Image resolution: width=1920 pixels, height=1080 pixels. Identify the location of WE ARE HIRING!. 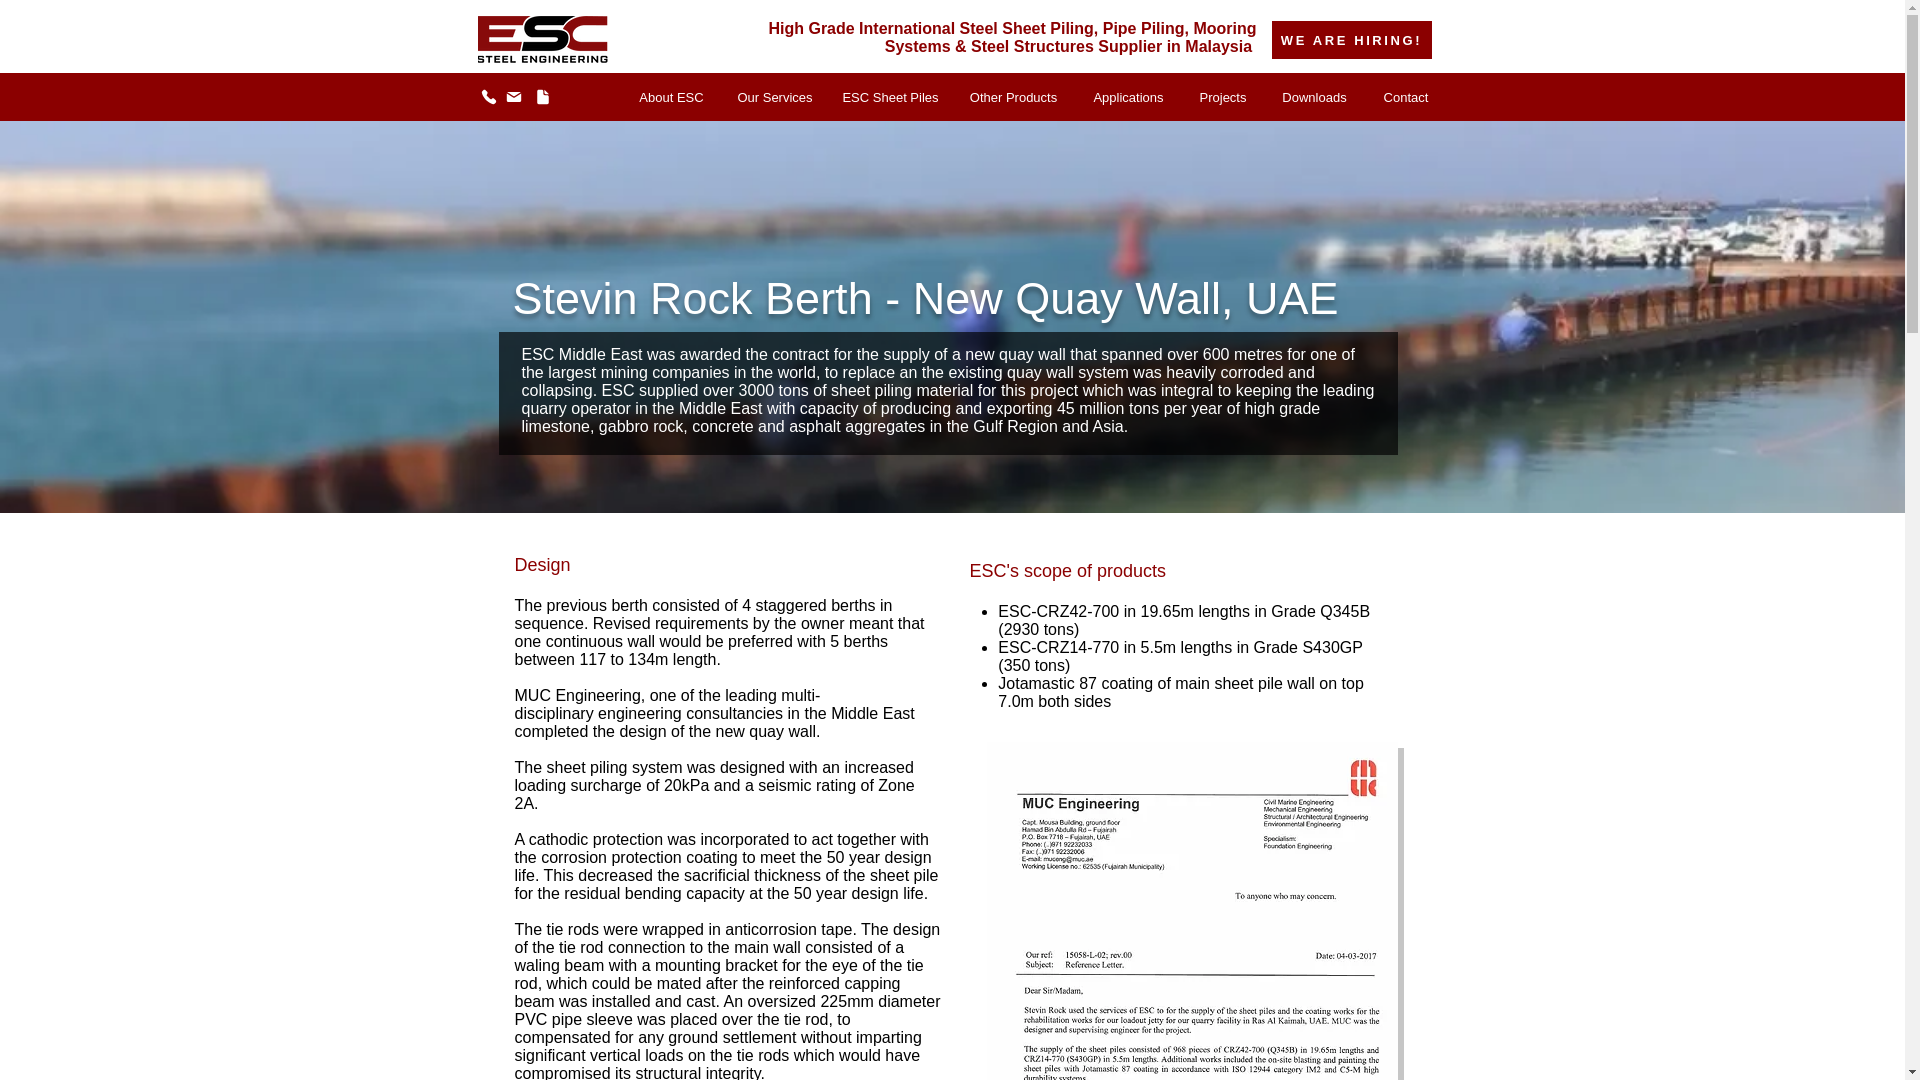
(1352, 40).